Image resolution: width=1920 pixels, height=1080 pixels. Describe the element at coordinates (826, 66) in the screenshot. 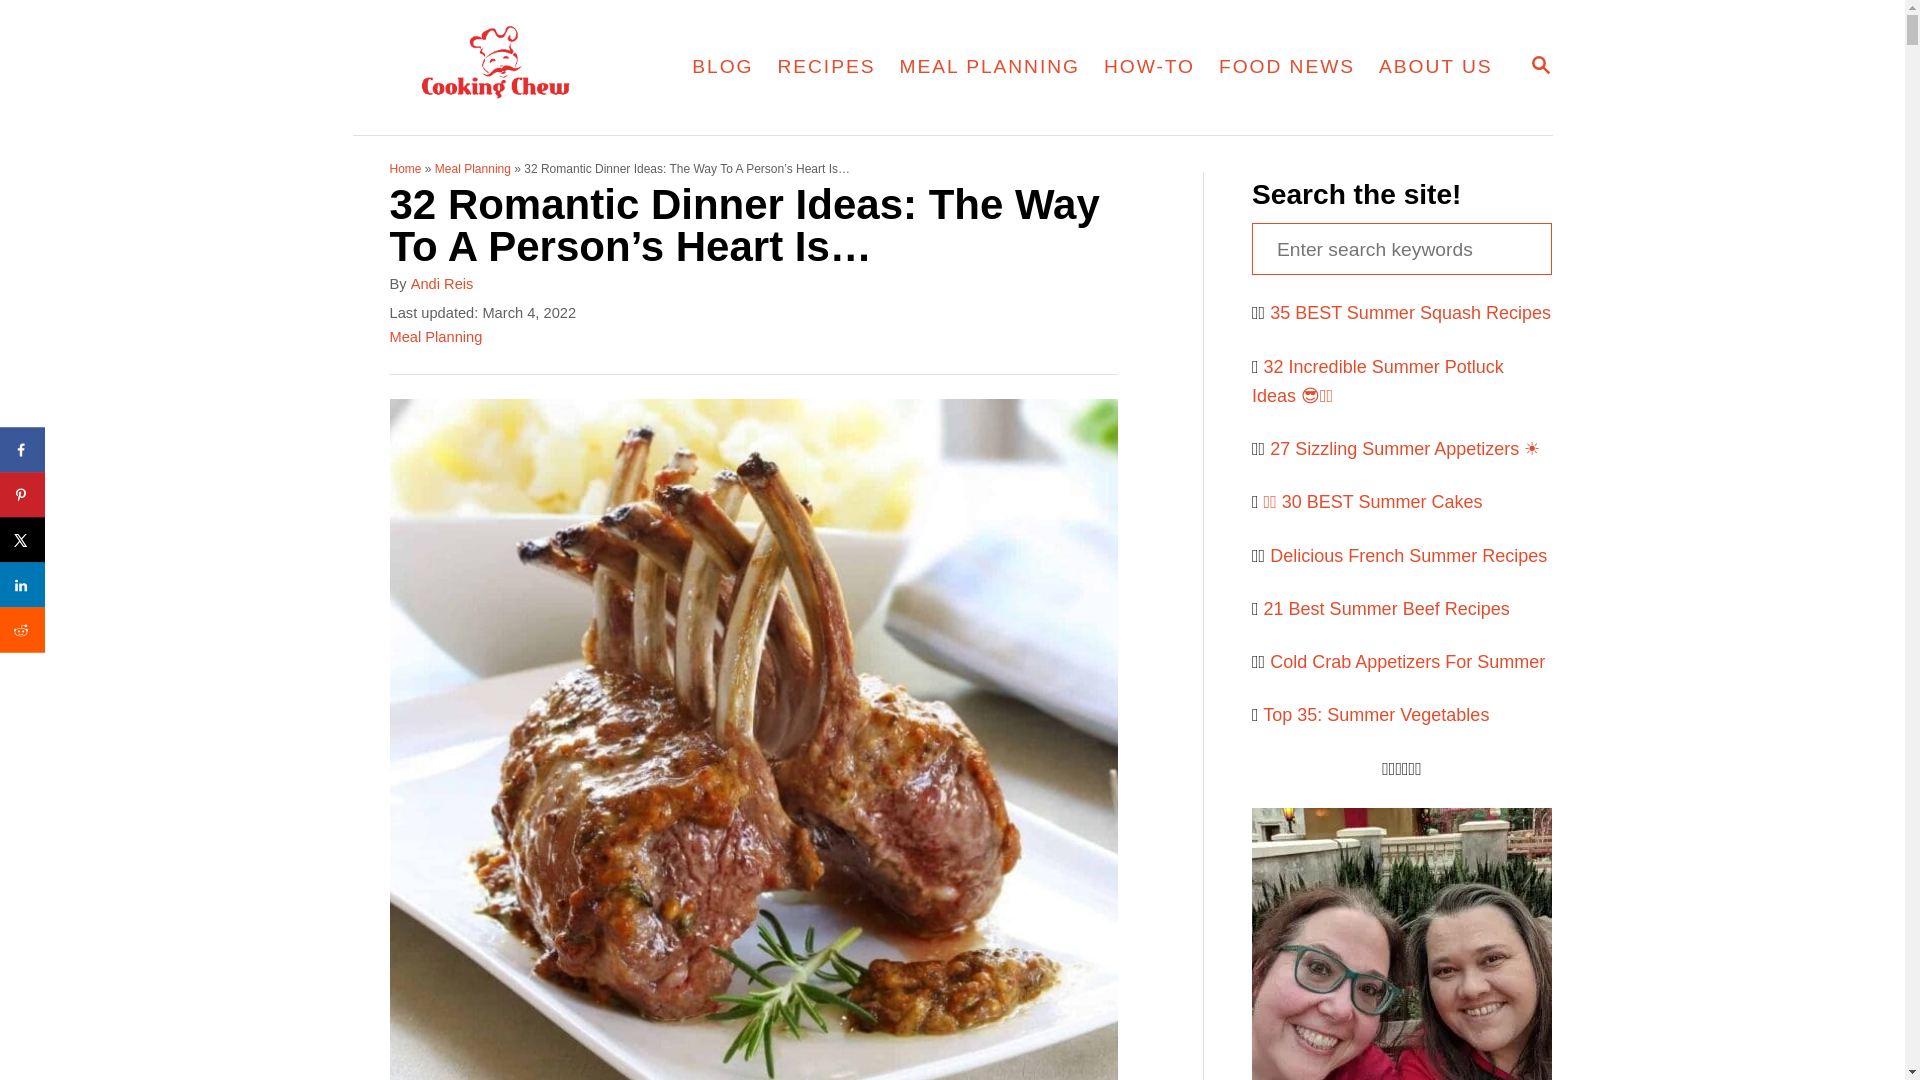

I see `Cooking Chew` at that location.